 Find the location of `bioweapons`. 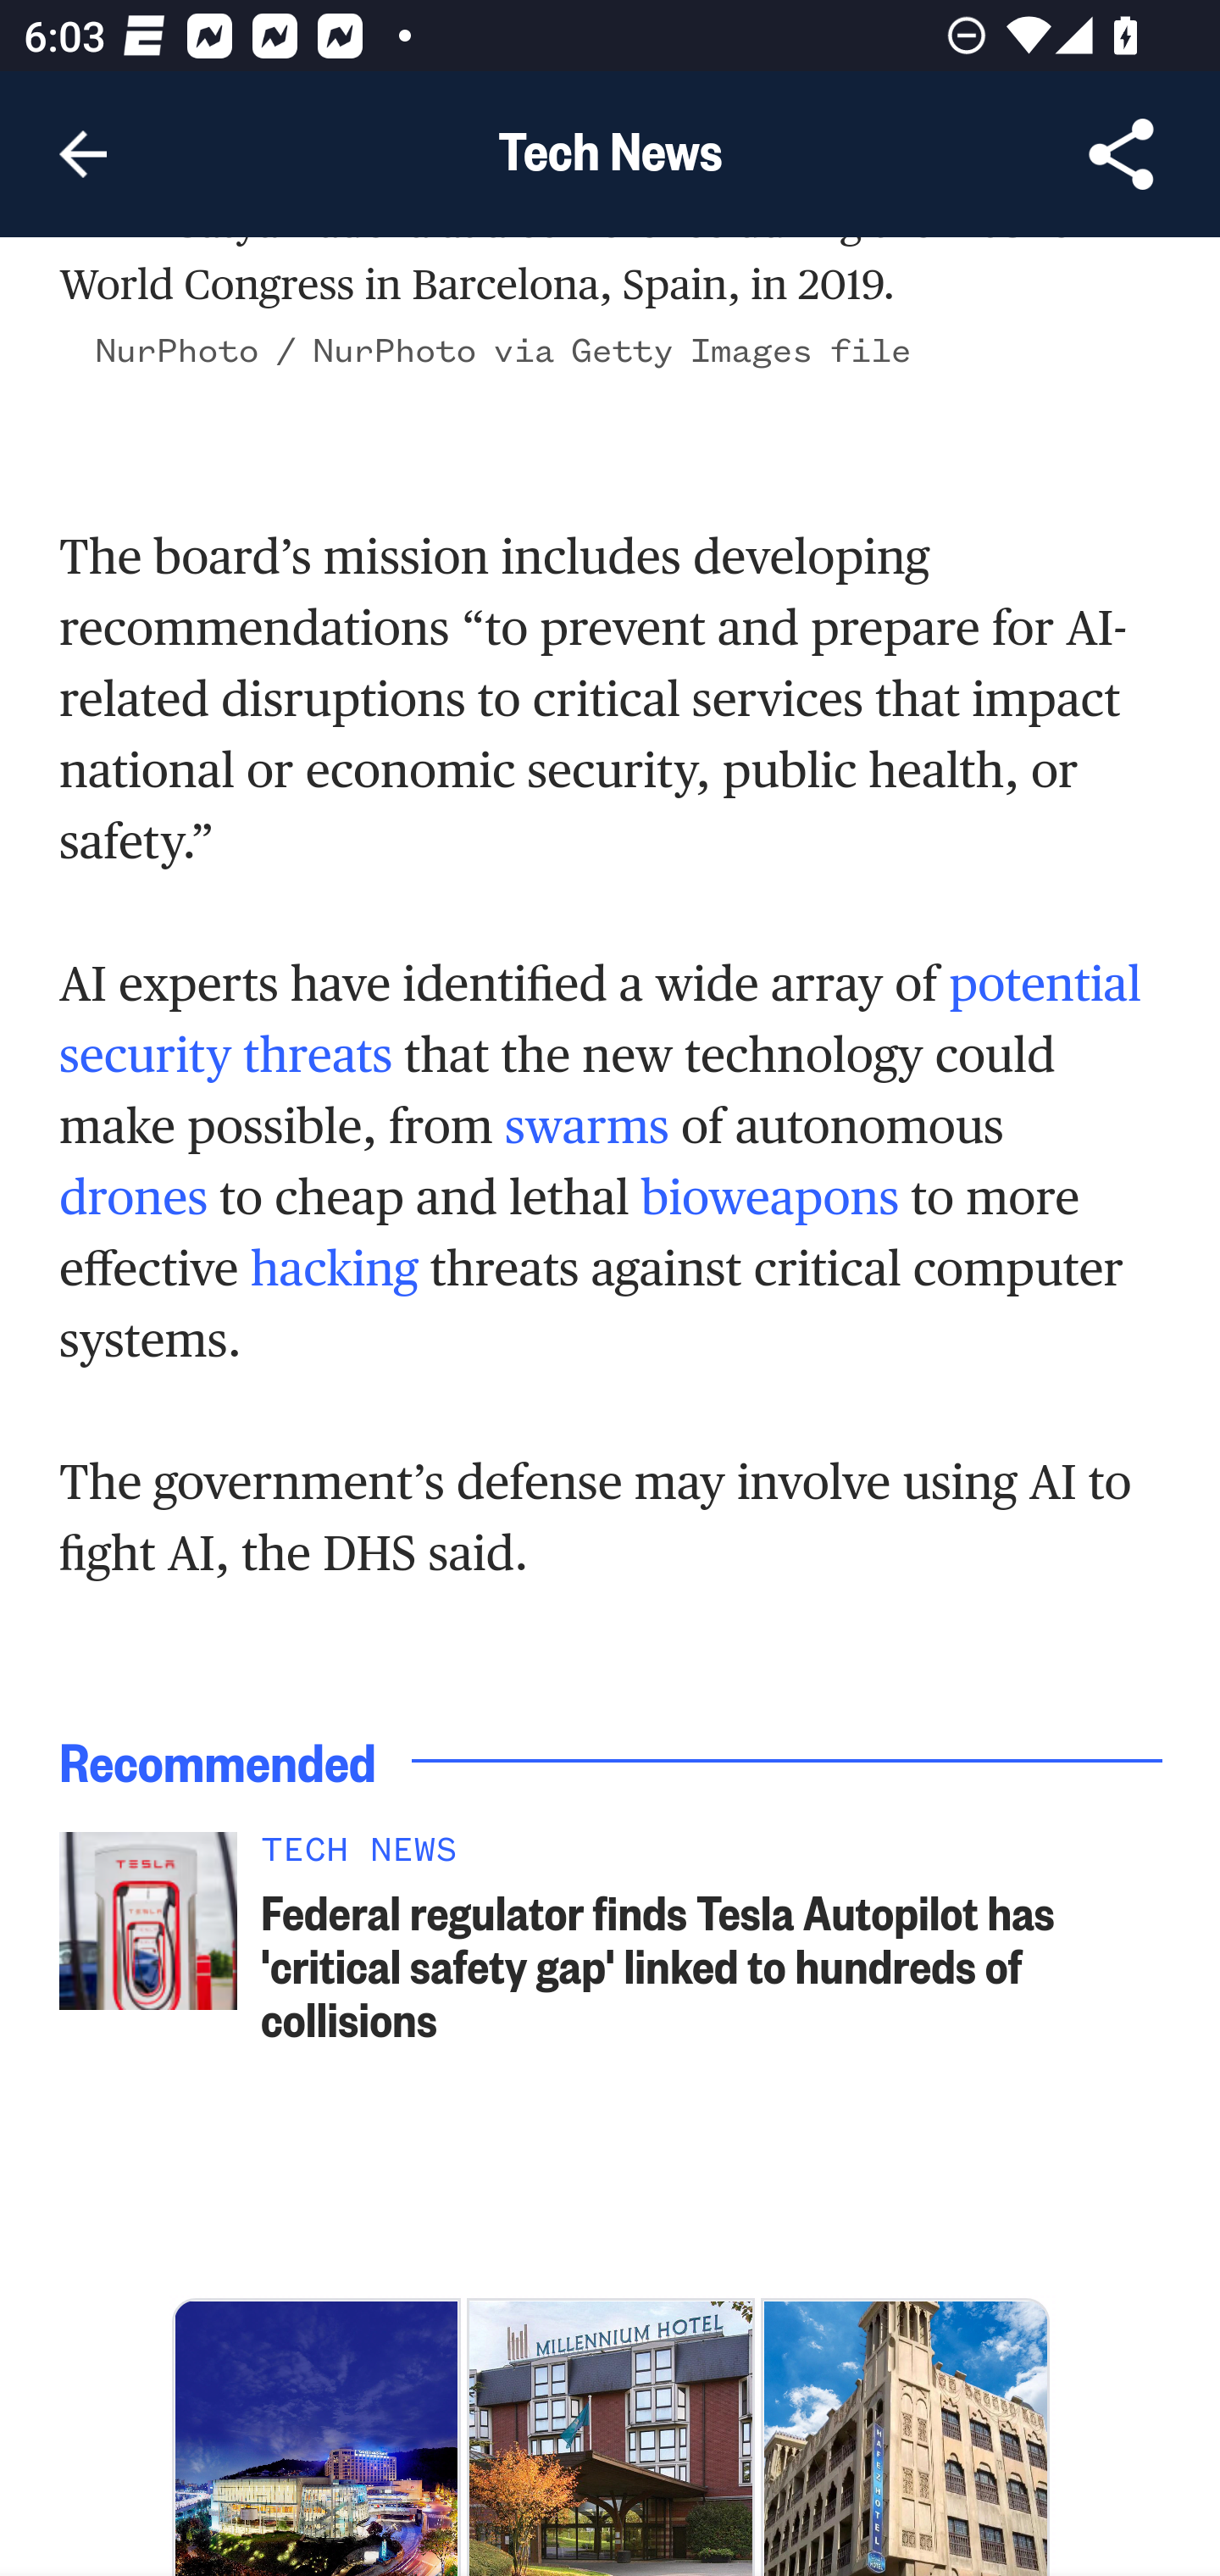

bioweapons is located at coordinates (771, 1202).